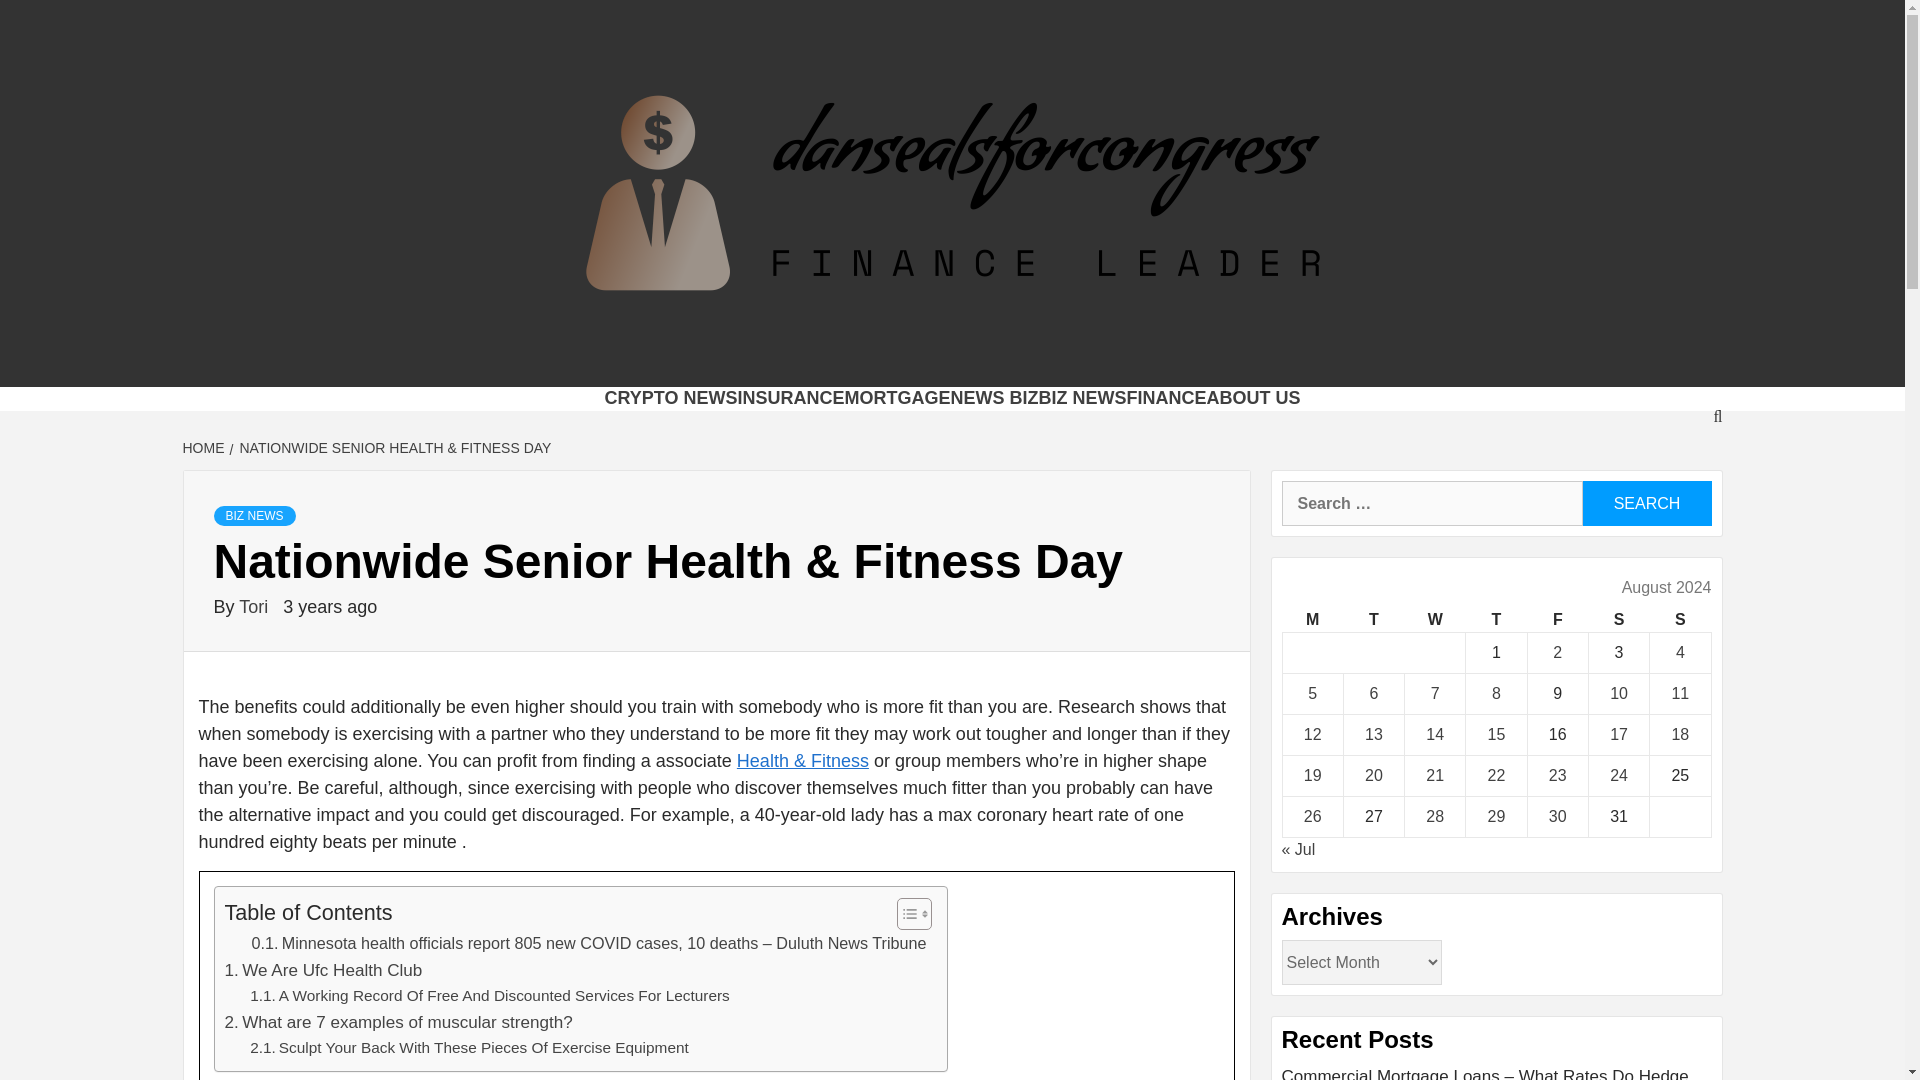 Image resolution: width=1920 pixels, height=1080 pixels. What do you see at coordinates (994, 398) in the screenshot?
I see `NEWS BIZ` at bounding box center [994, 398].